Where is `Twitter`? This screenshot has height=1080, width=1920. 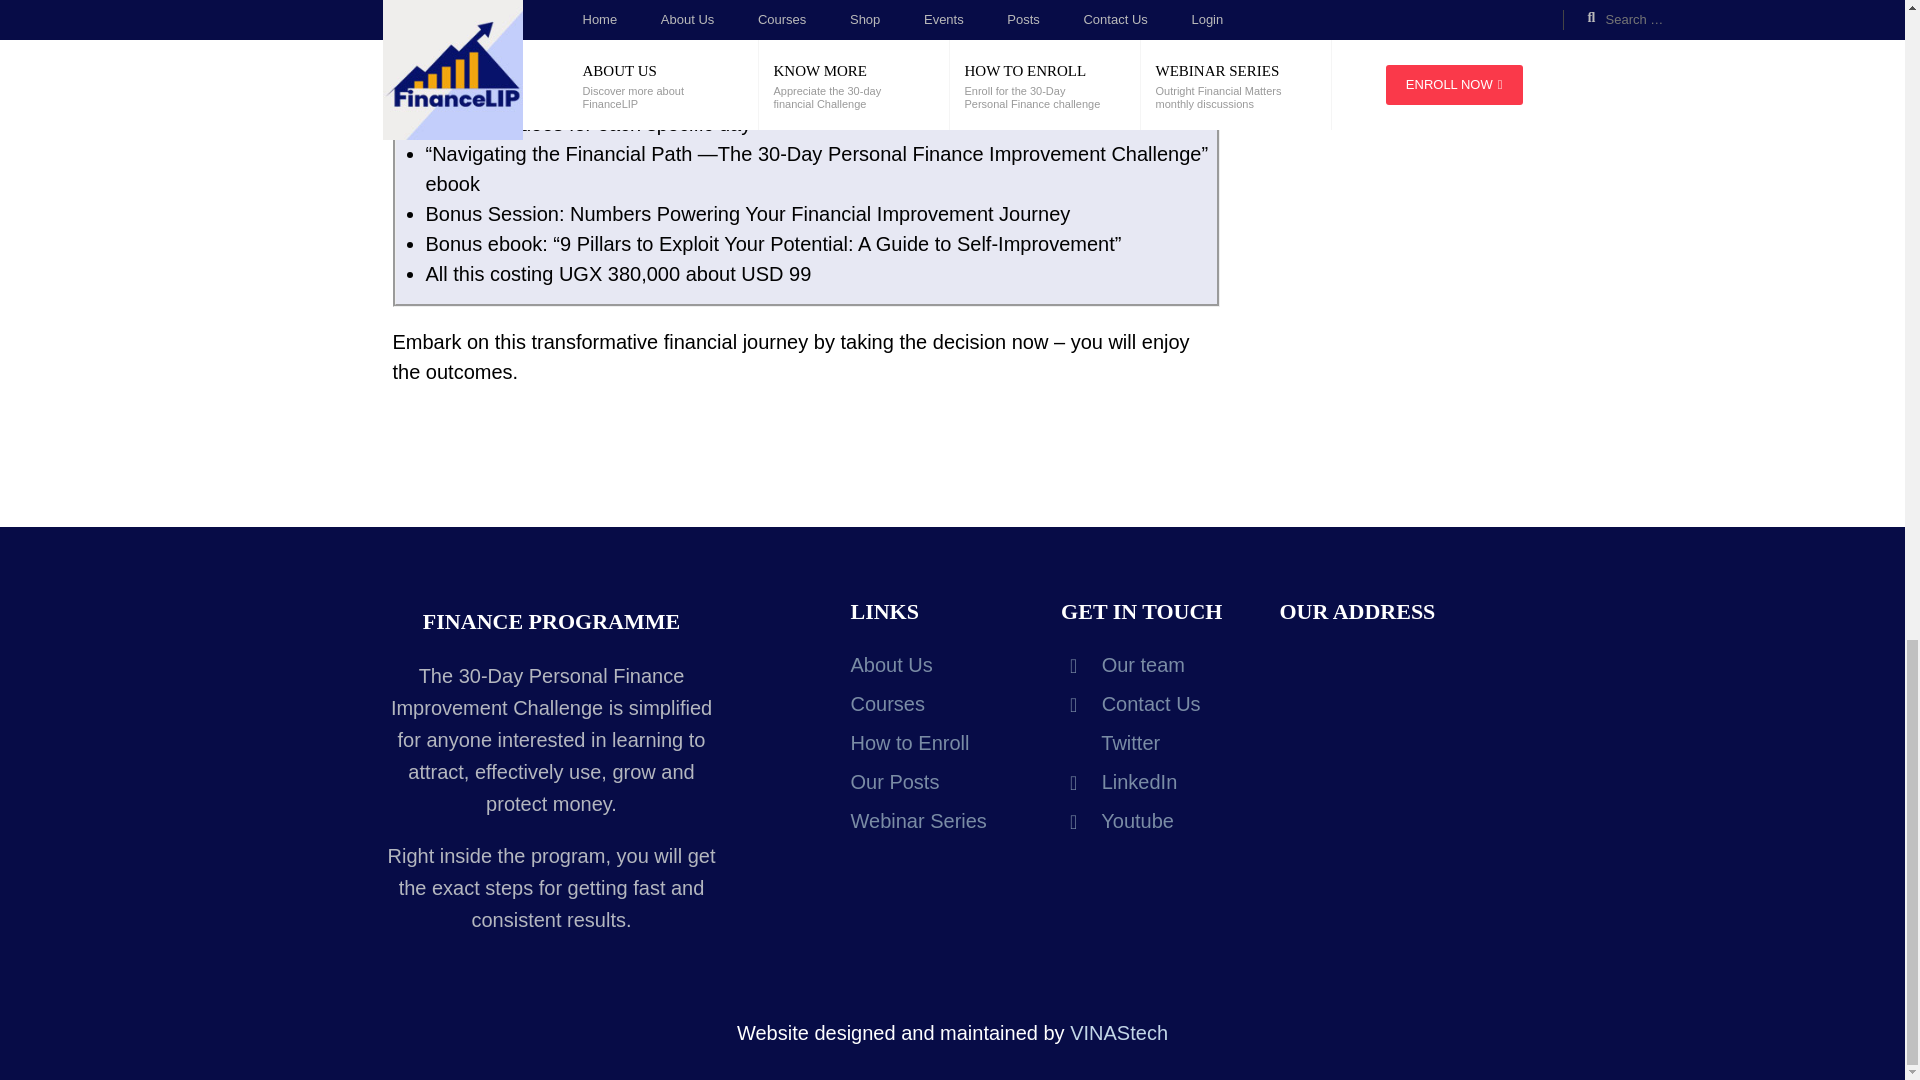 Twitter is located at coordinates (1110, 742).